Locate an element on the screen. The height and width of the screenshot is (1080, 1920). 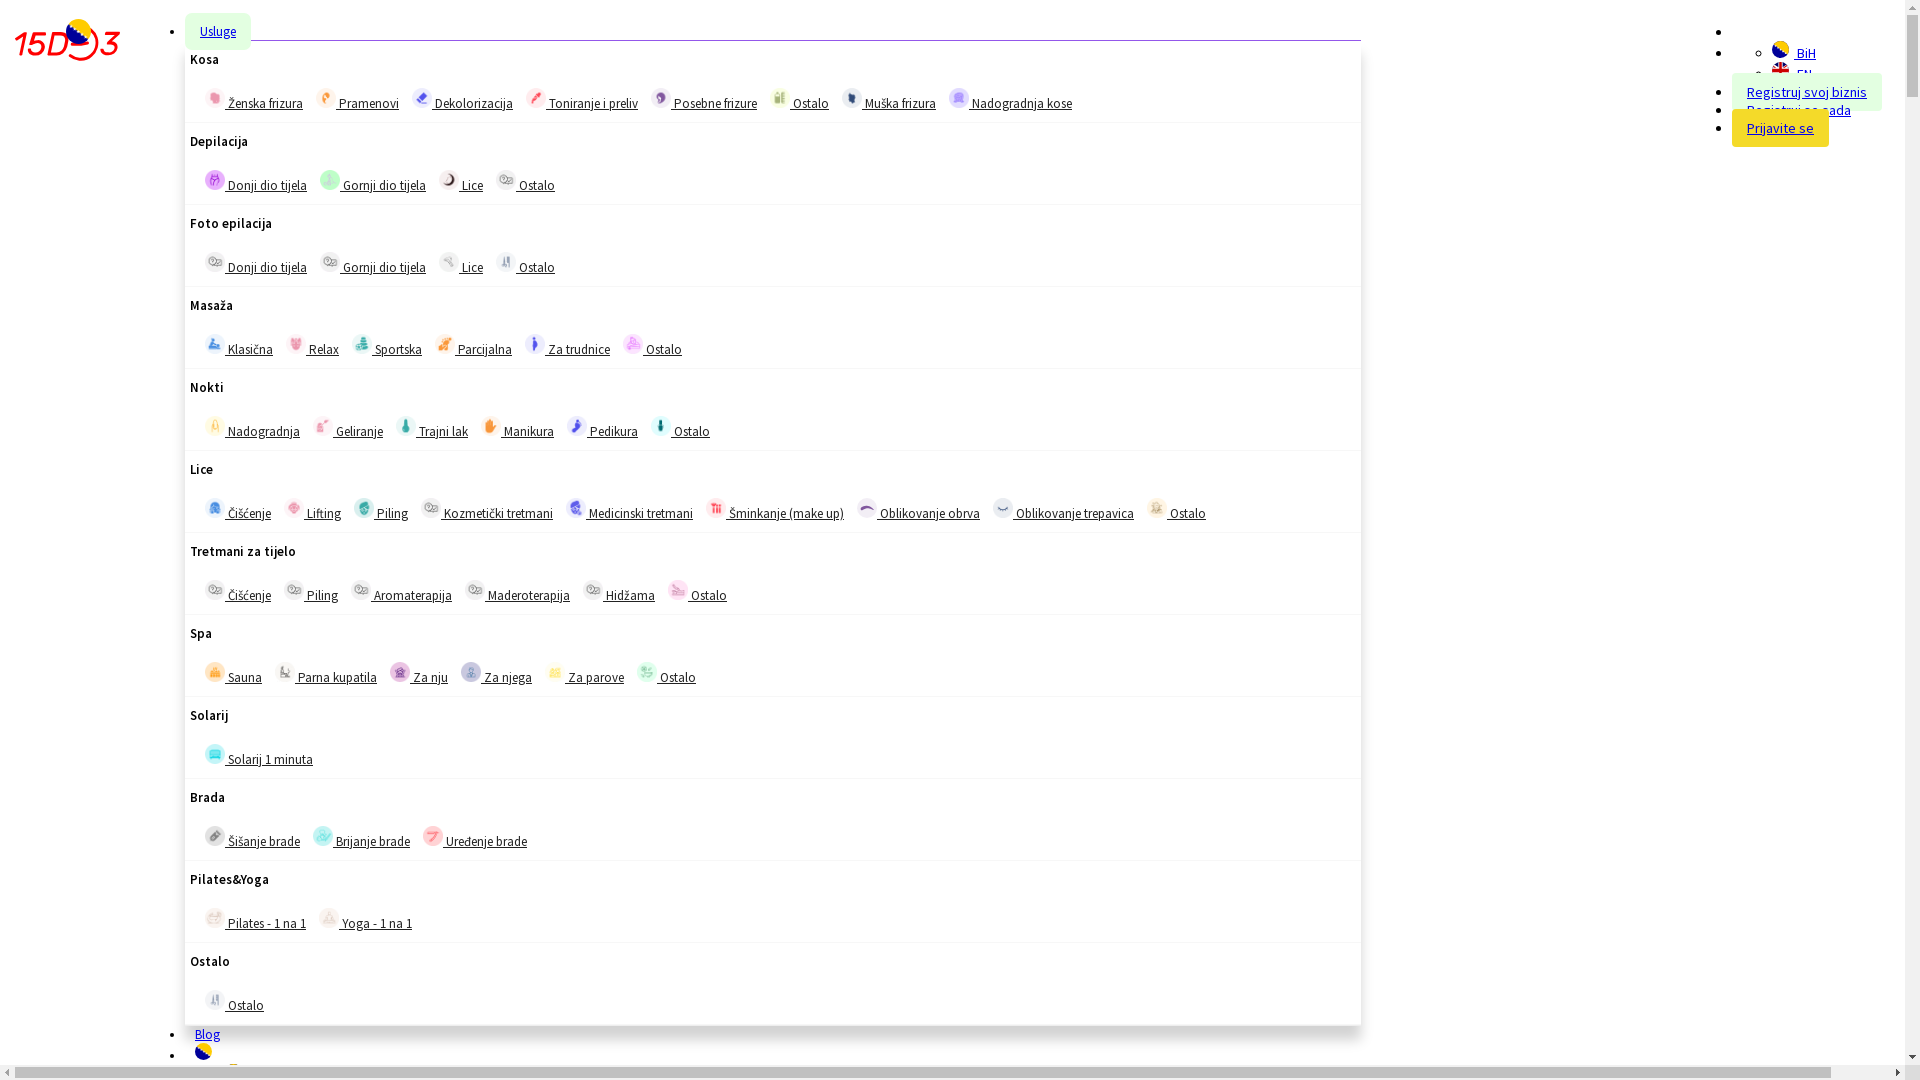
Usluge is located at coordinates (218, 32).